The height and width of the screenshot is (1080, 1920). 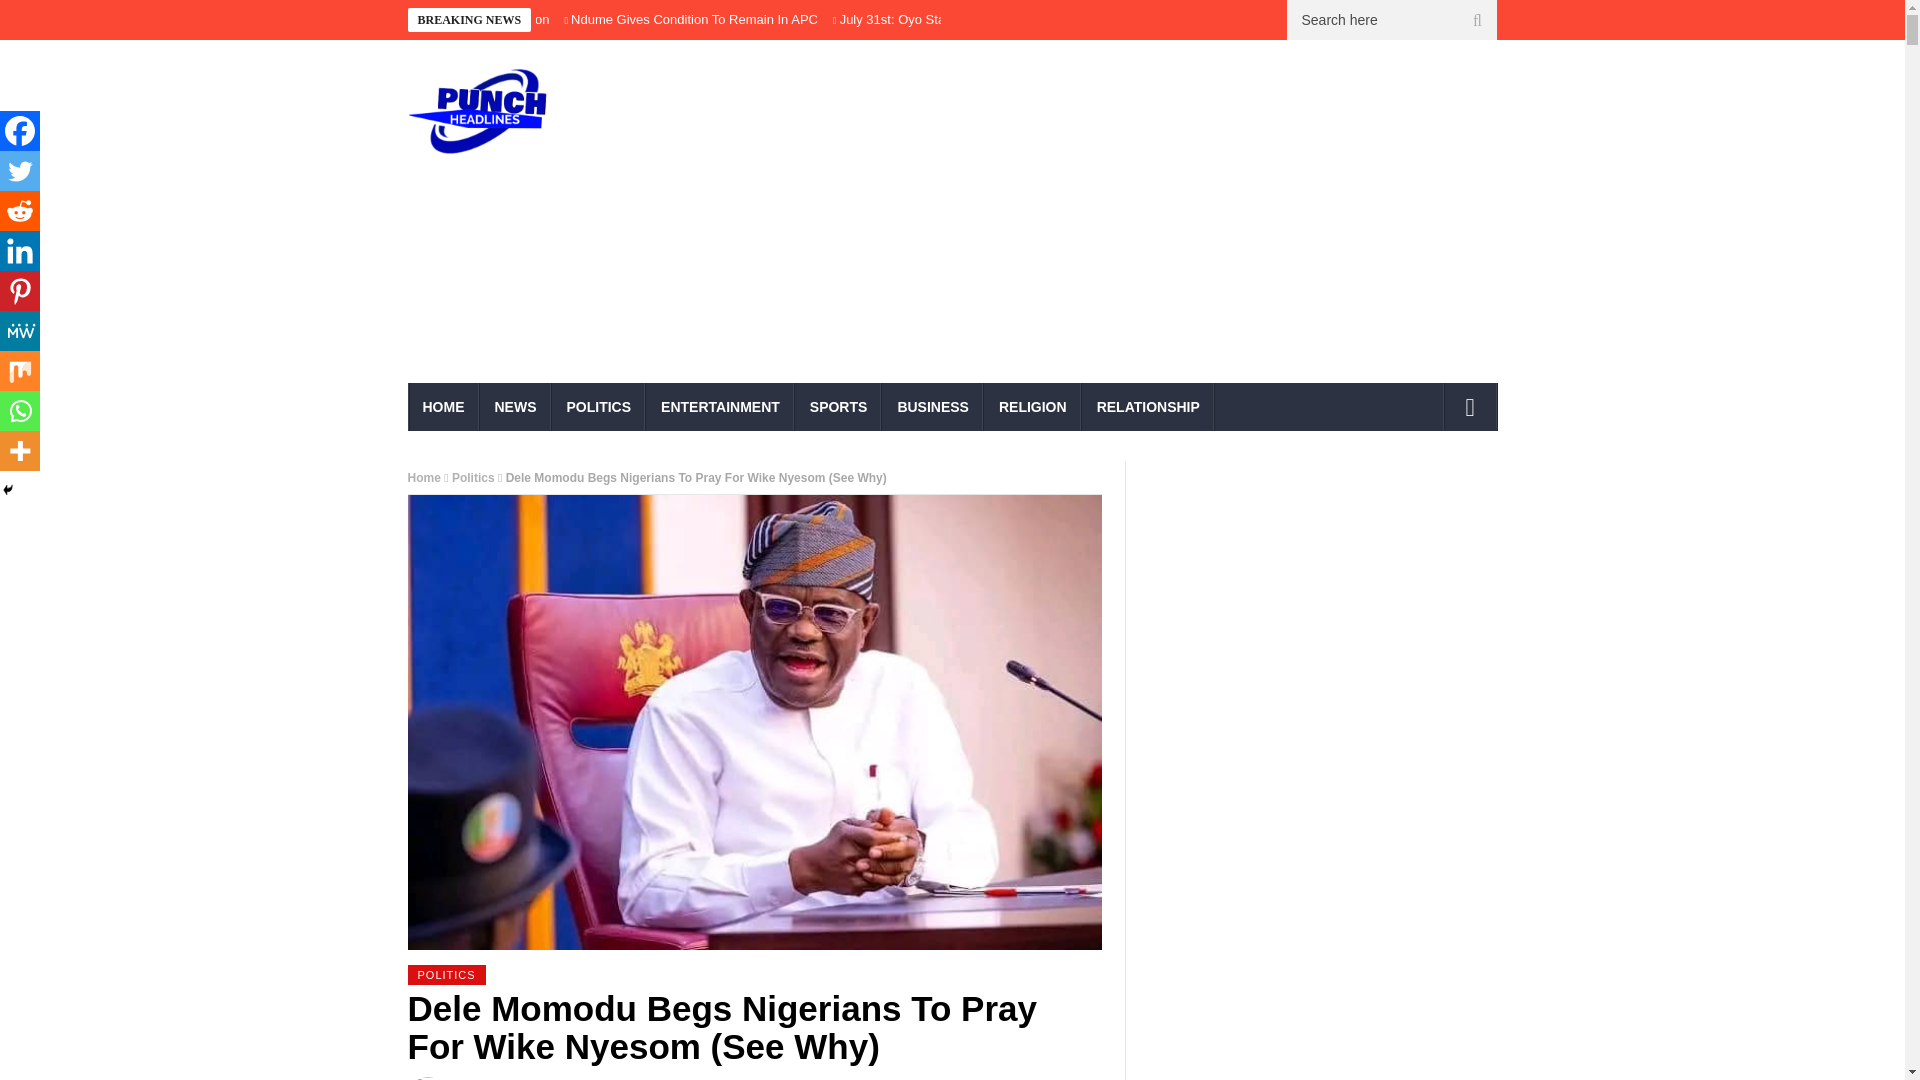 What do you see at coordinates (694, 19) in the screenshot?
I see `Ndume Gives Condition To Remain In APC` at bounding box center [694, 19].